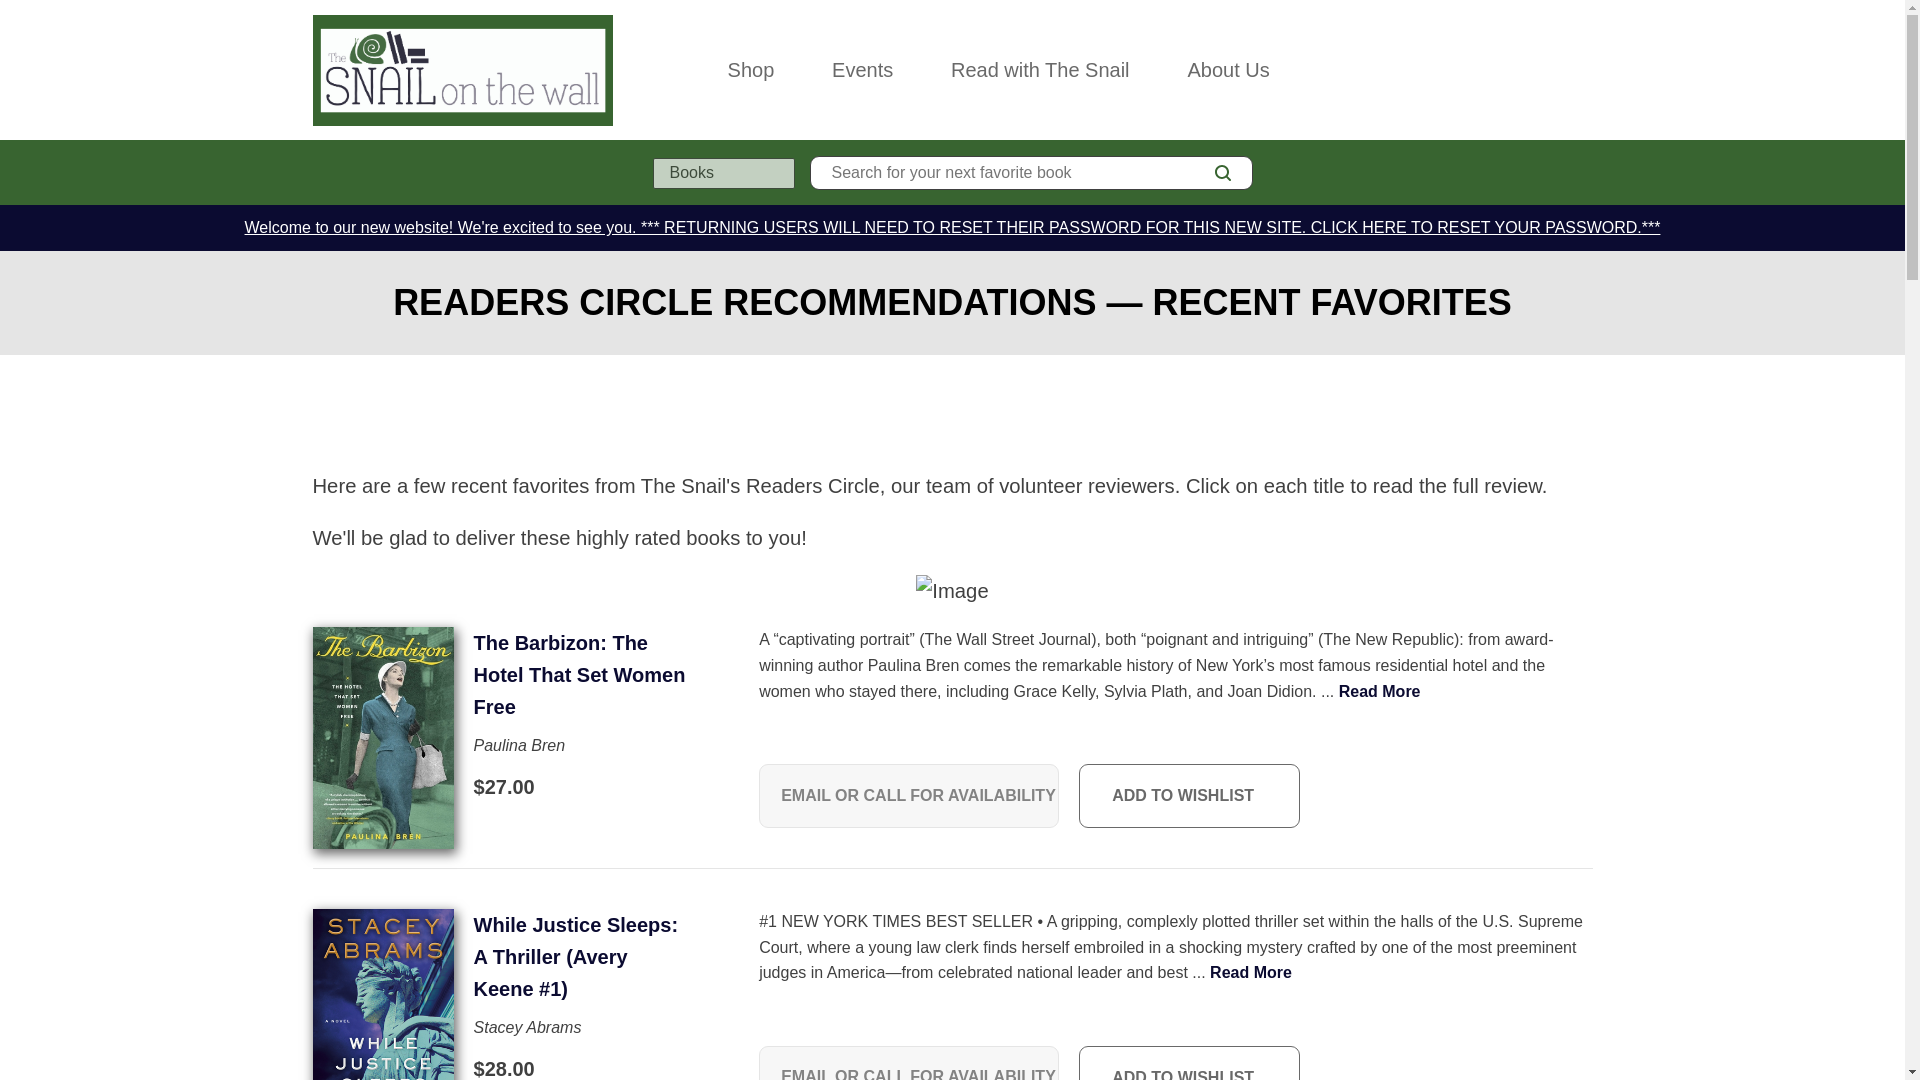 Image resolution: width=1920 pixels, height=1080 pixels. I want to click on Email or Call for Availability, so click(1496, 69).